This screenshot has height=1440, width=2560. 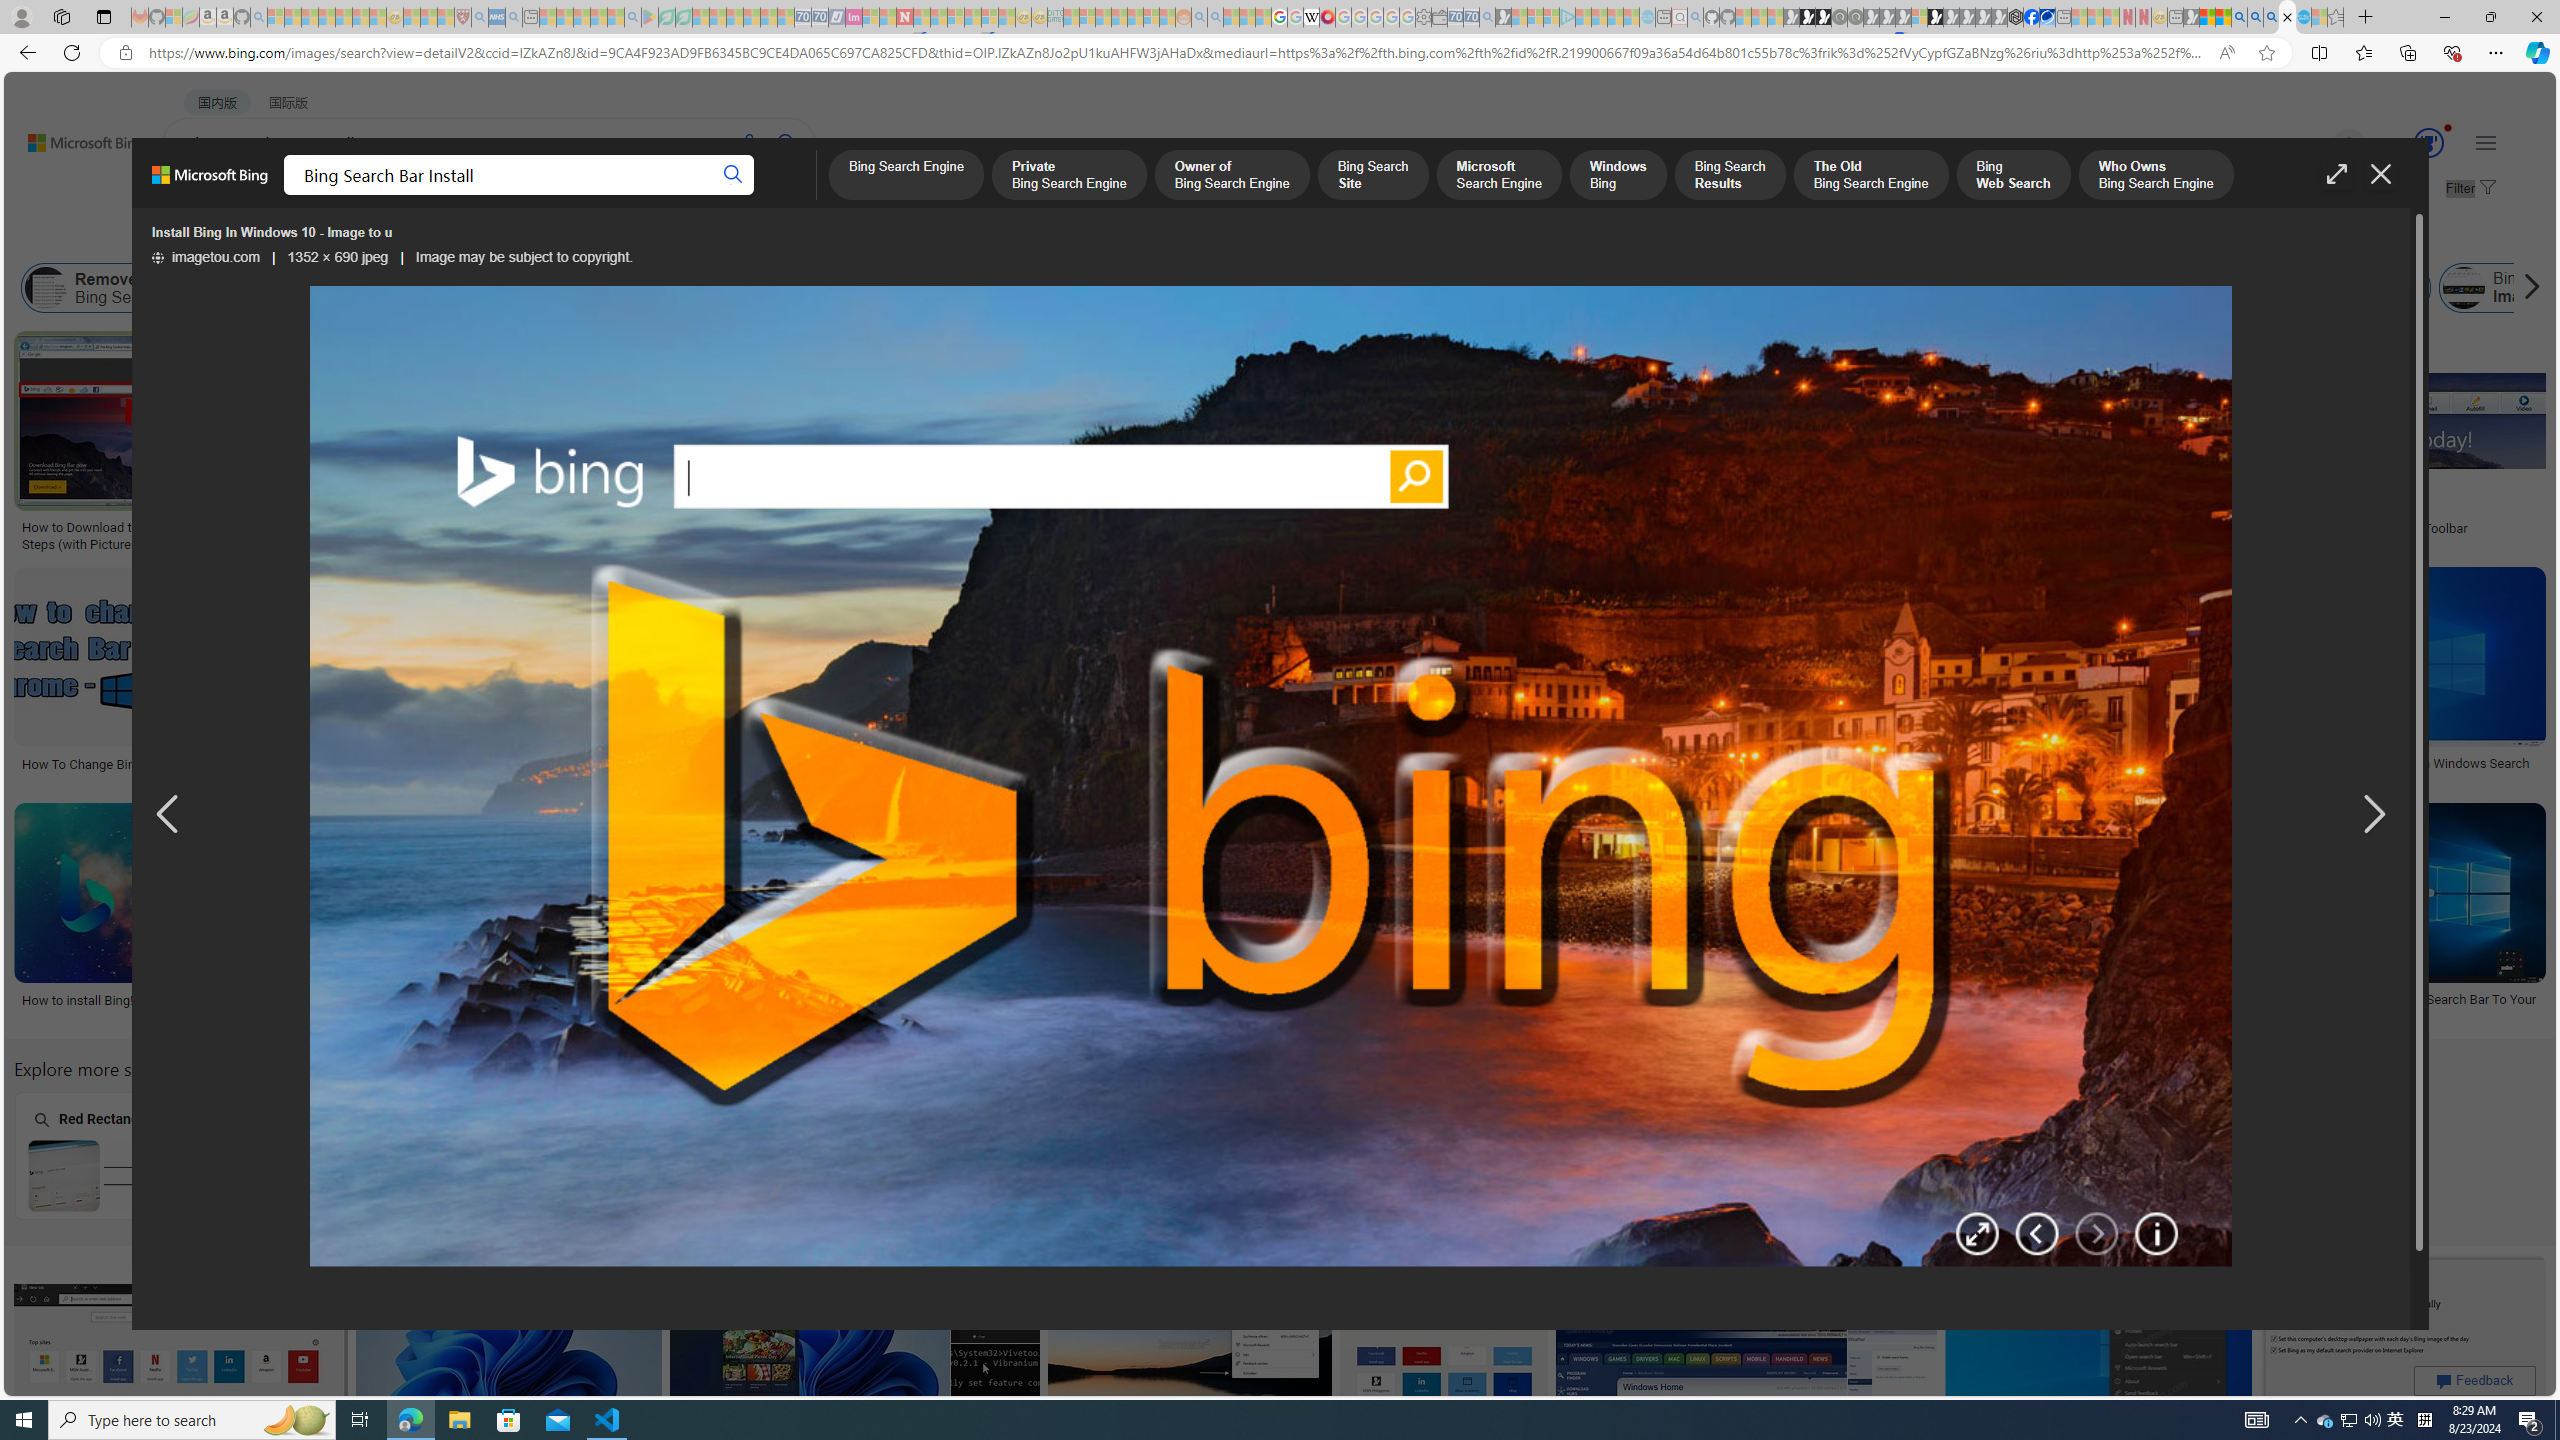 I want to click on Scroll right, so click(x=2526, y=288).